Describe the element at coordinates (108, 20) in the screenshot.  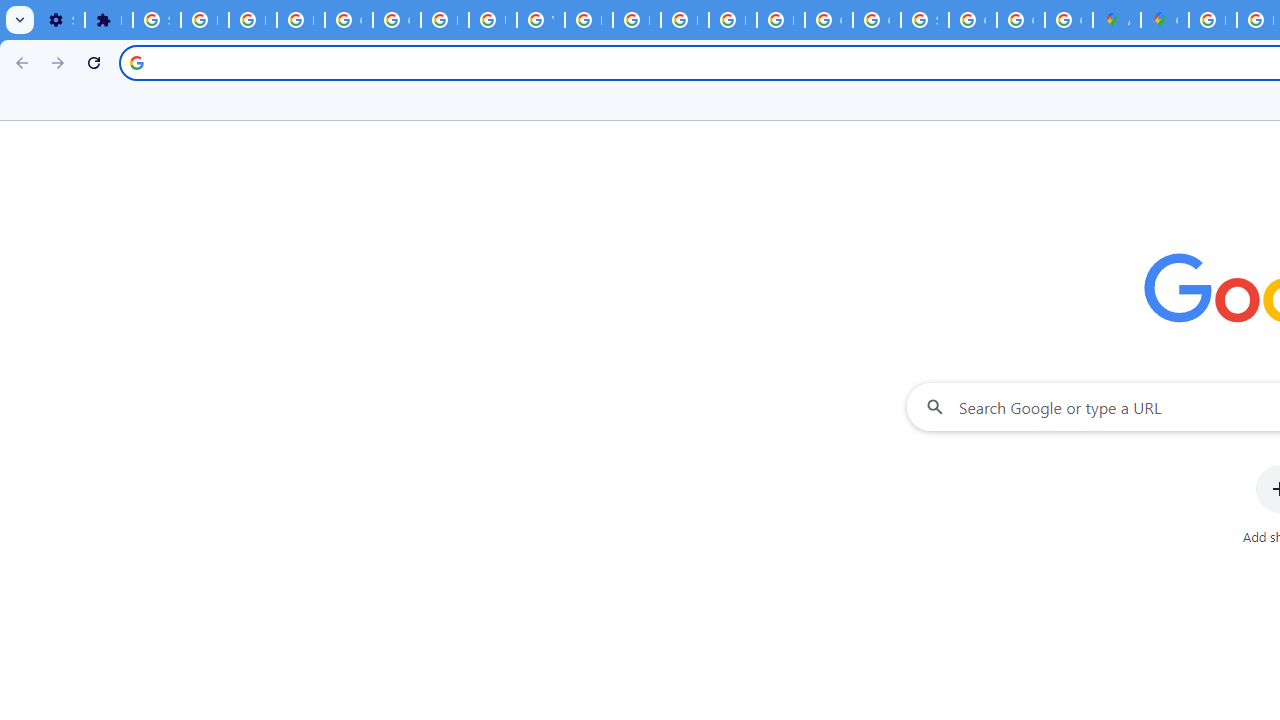
I see `Extensions` at that location.